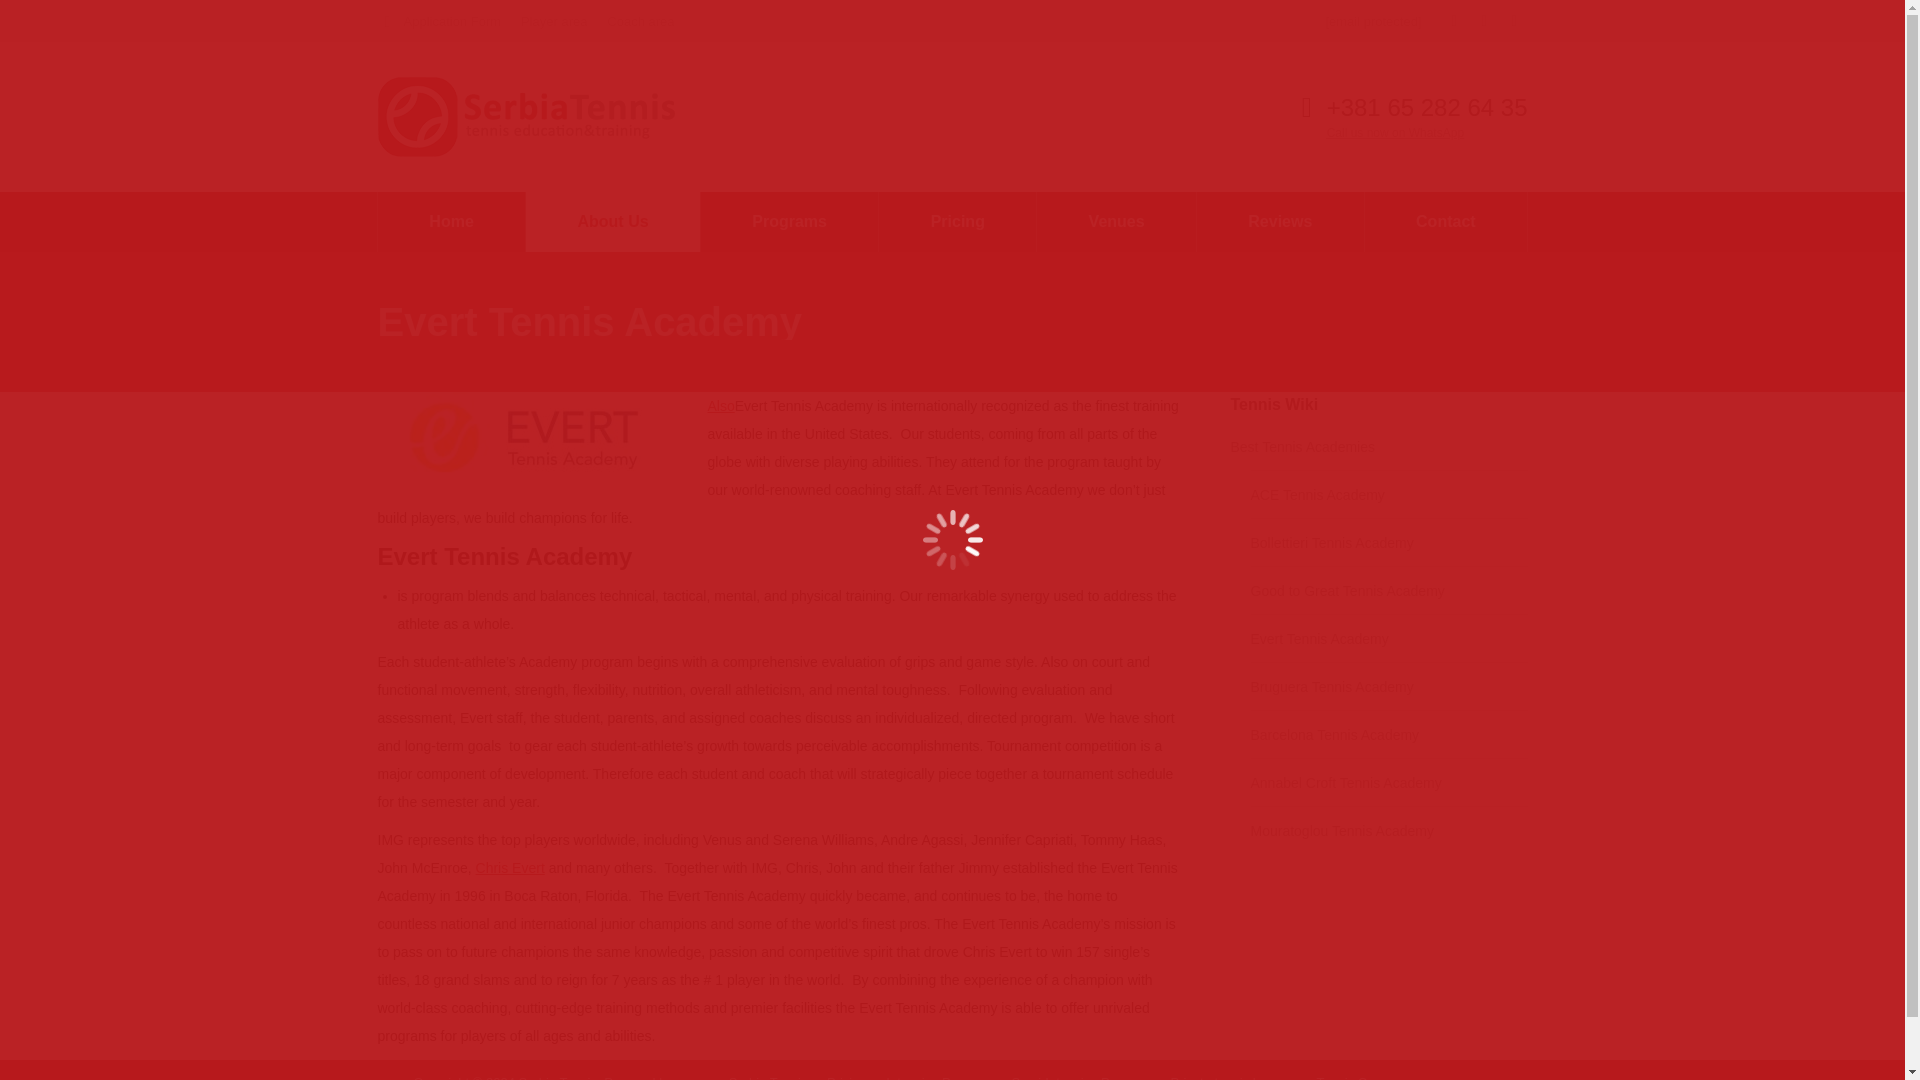 The height and width of the screenshot is (1080, 1920). What do you see at coordinates (640, 21) in the screenshot?
I see `Coach area` at bounding box center [640, 21].